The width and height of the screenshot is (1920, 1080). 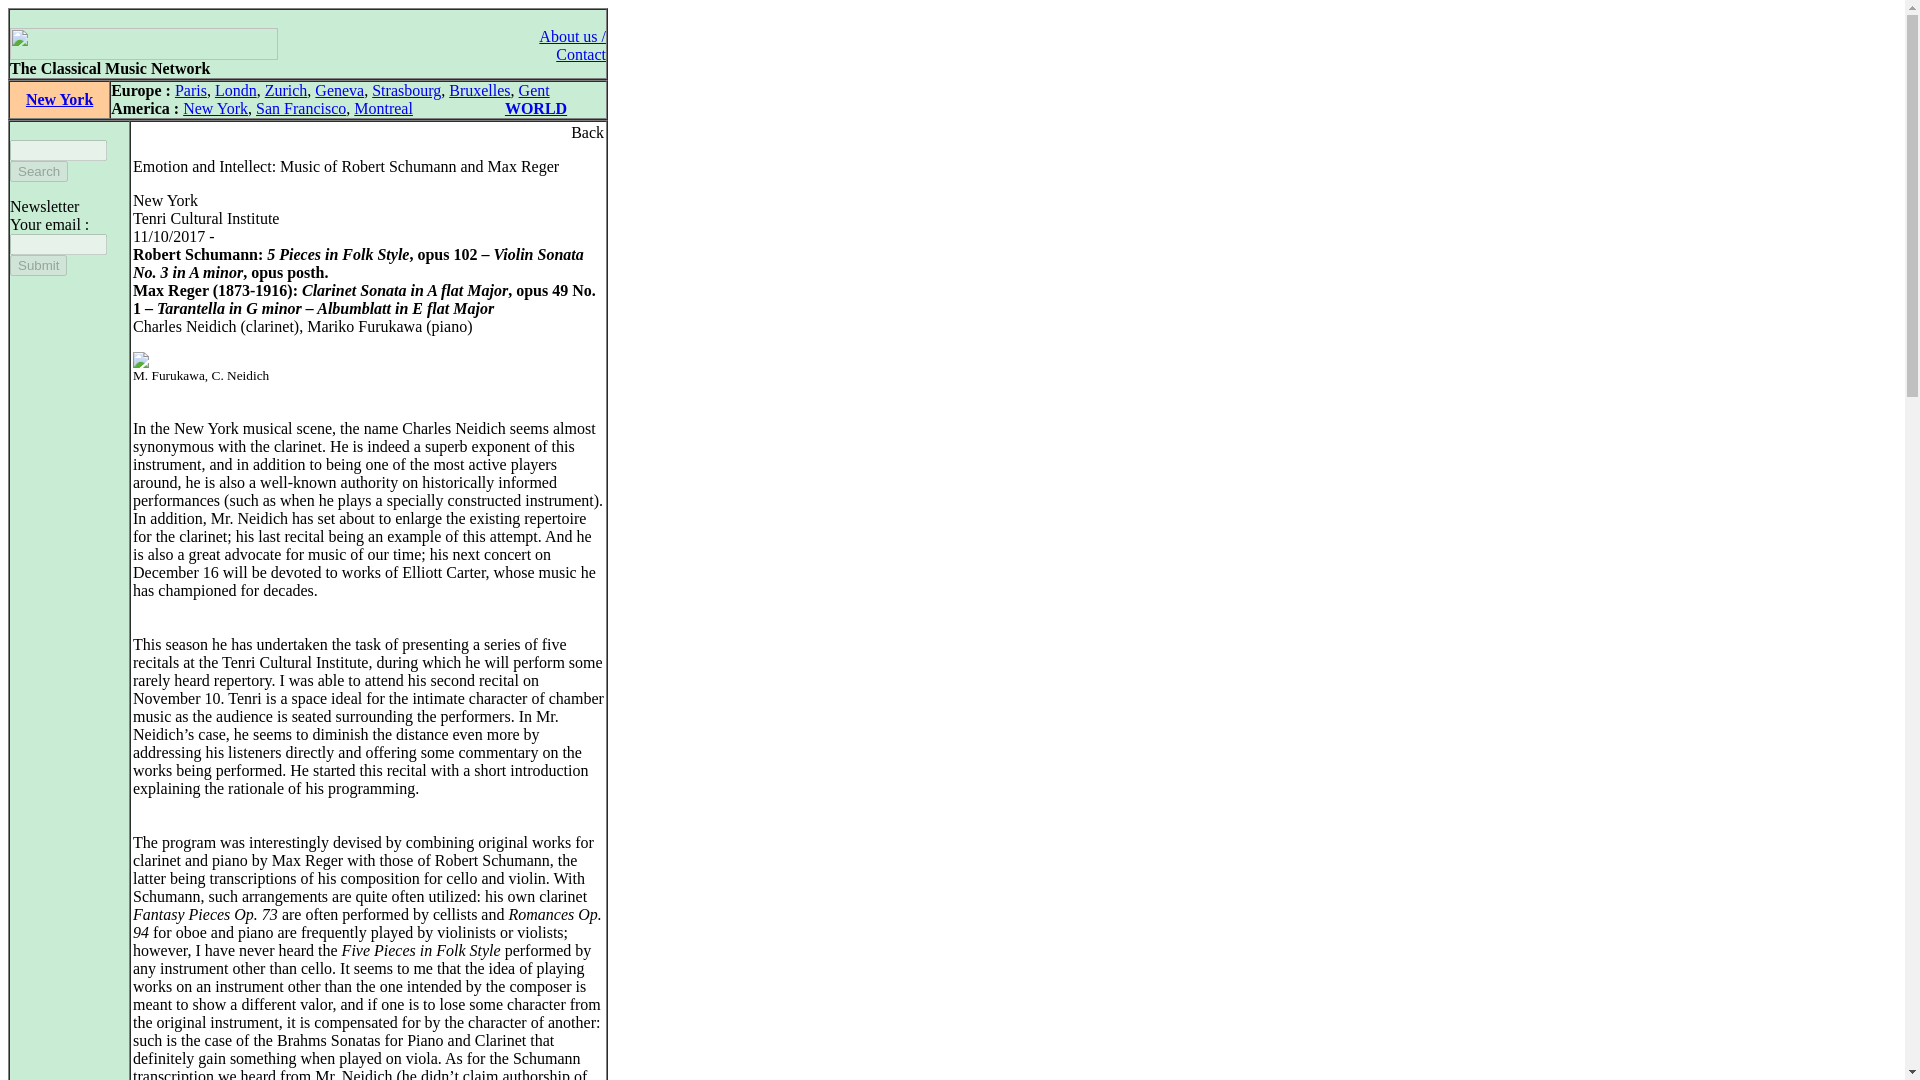 I want to click on Geneva, so click(x=339, y=90).